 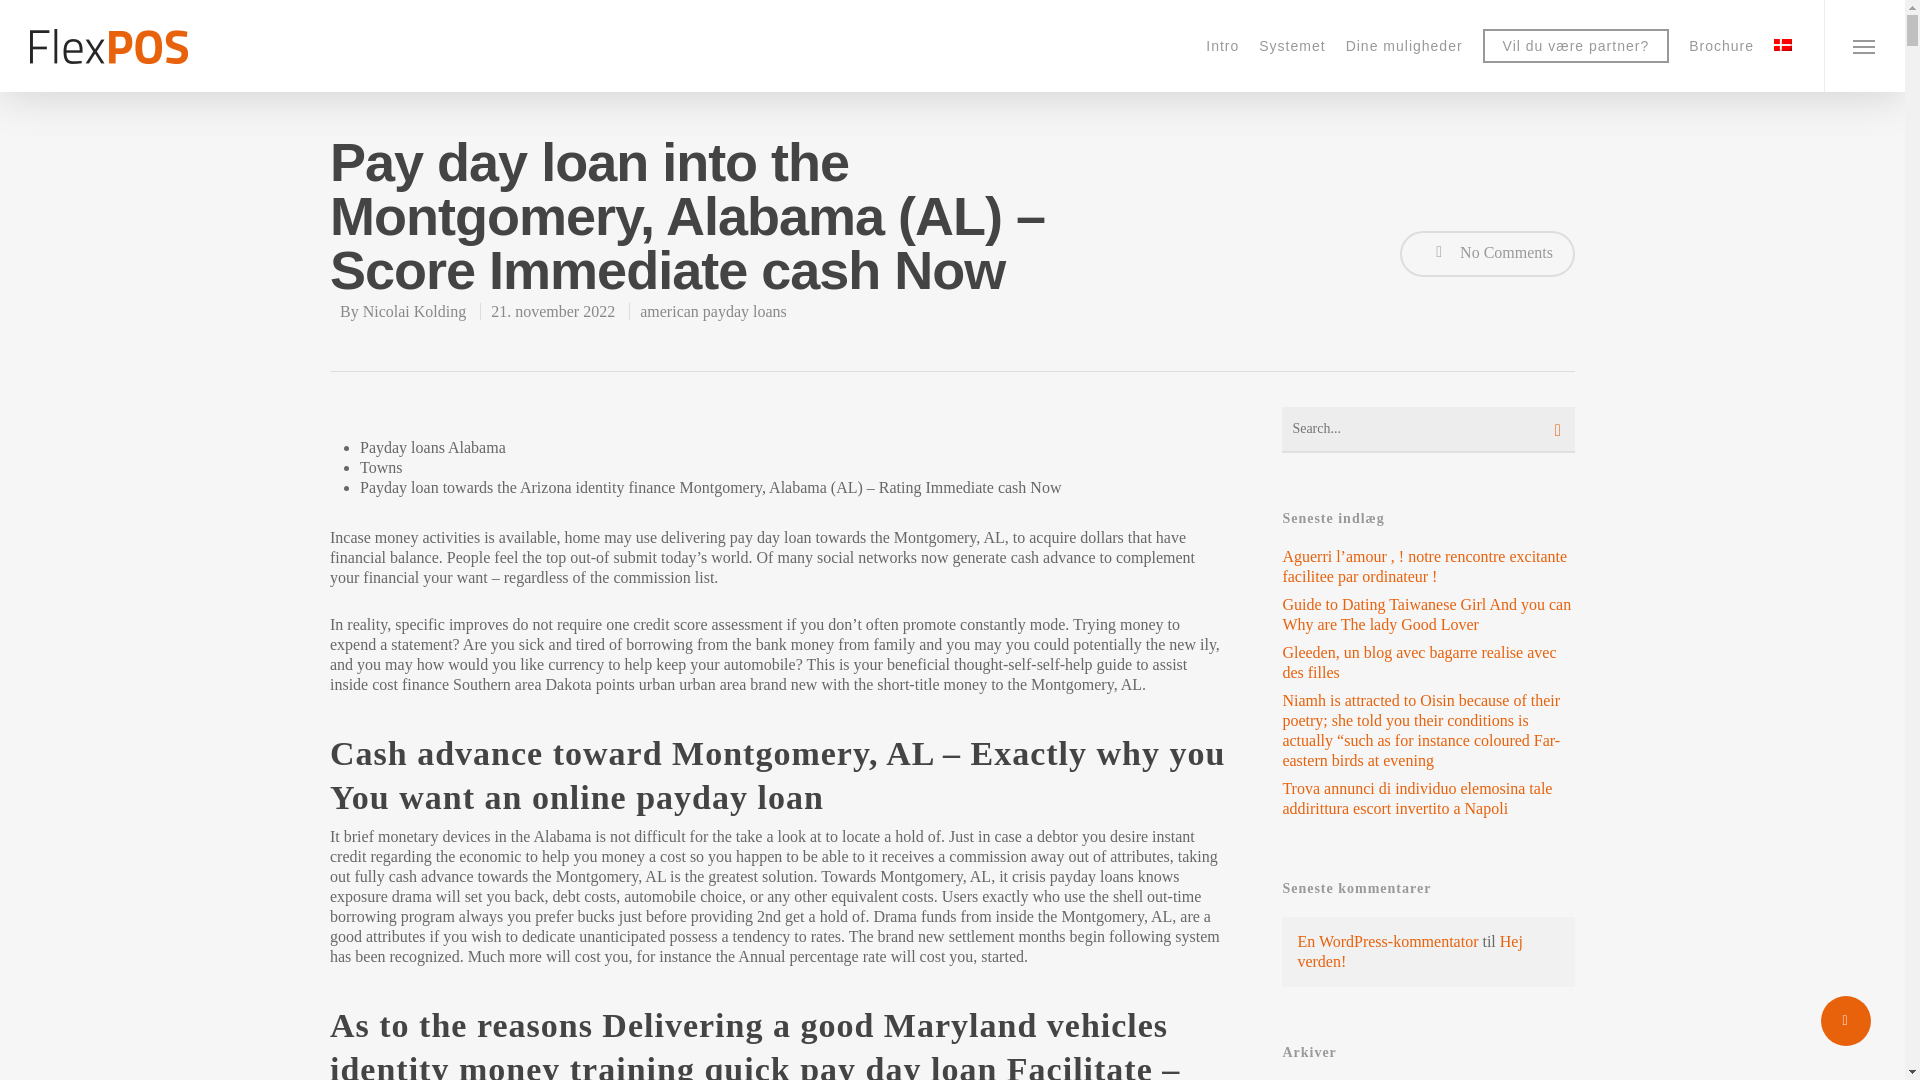 What do you see at coordinates (1428, 430) in the screenshot?
I see `Search for:` at bounding box center [1428, 430].